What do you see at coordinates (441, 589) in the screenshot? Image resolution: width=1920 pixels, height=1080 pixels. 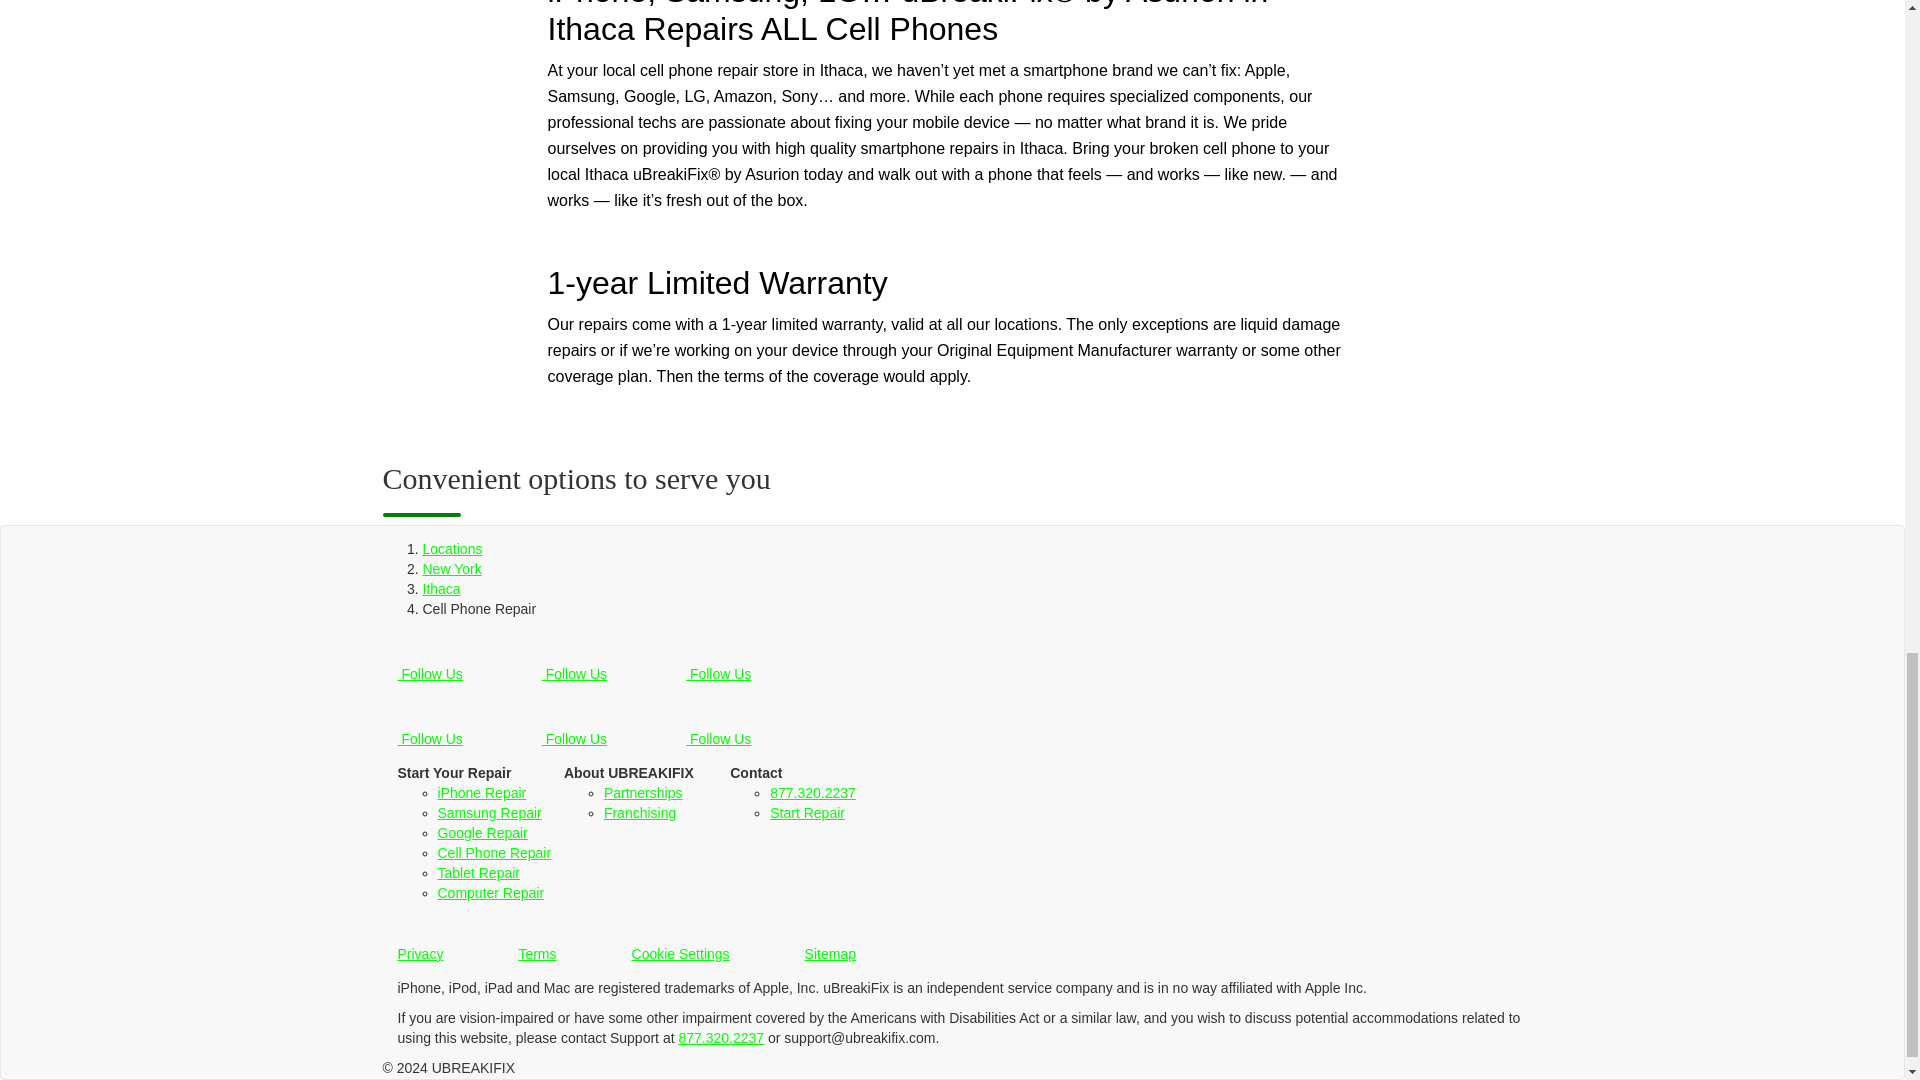 I see `Ithaca` at bounding box center [441, 589].